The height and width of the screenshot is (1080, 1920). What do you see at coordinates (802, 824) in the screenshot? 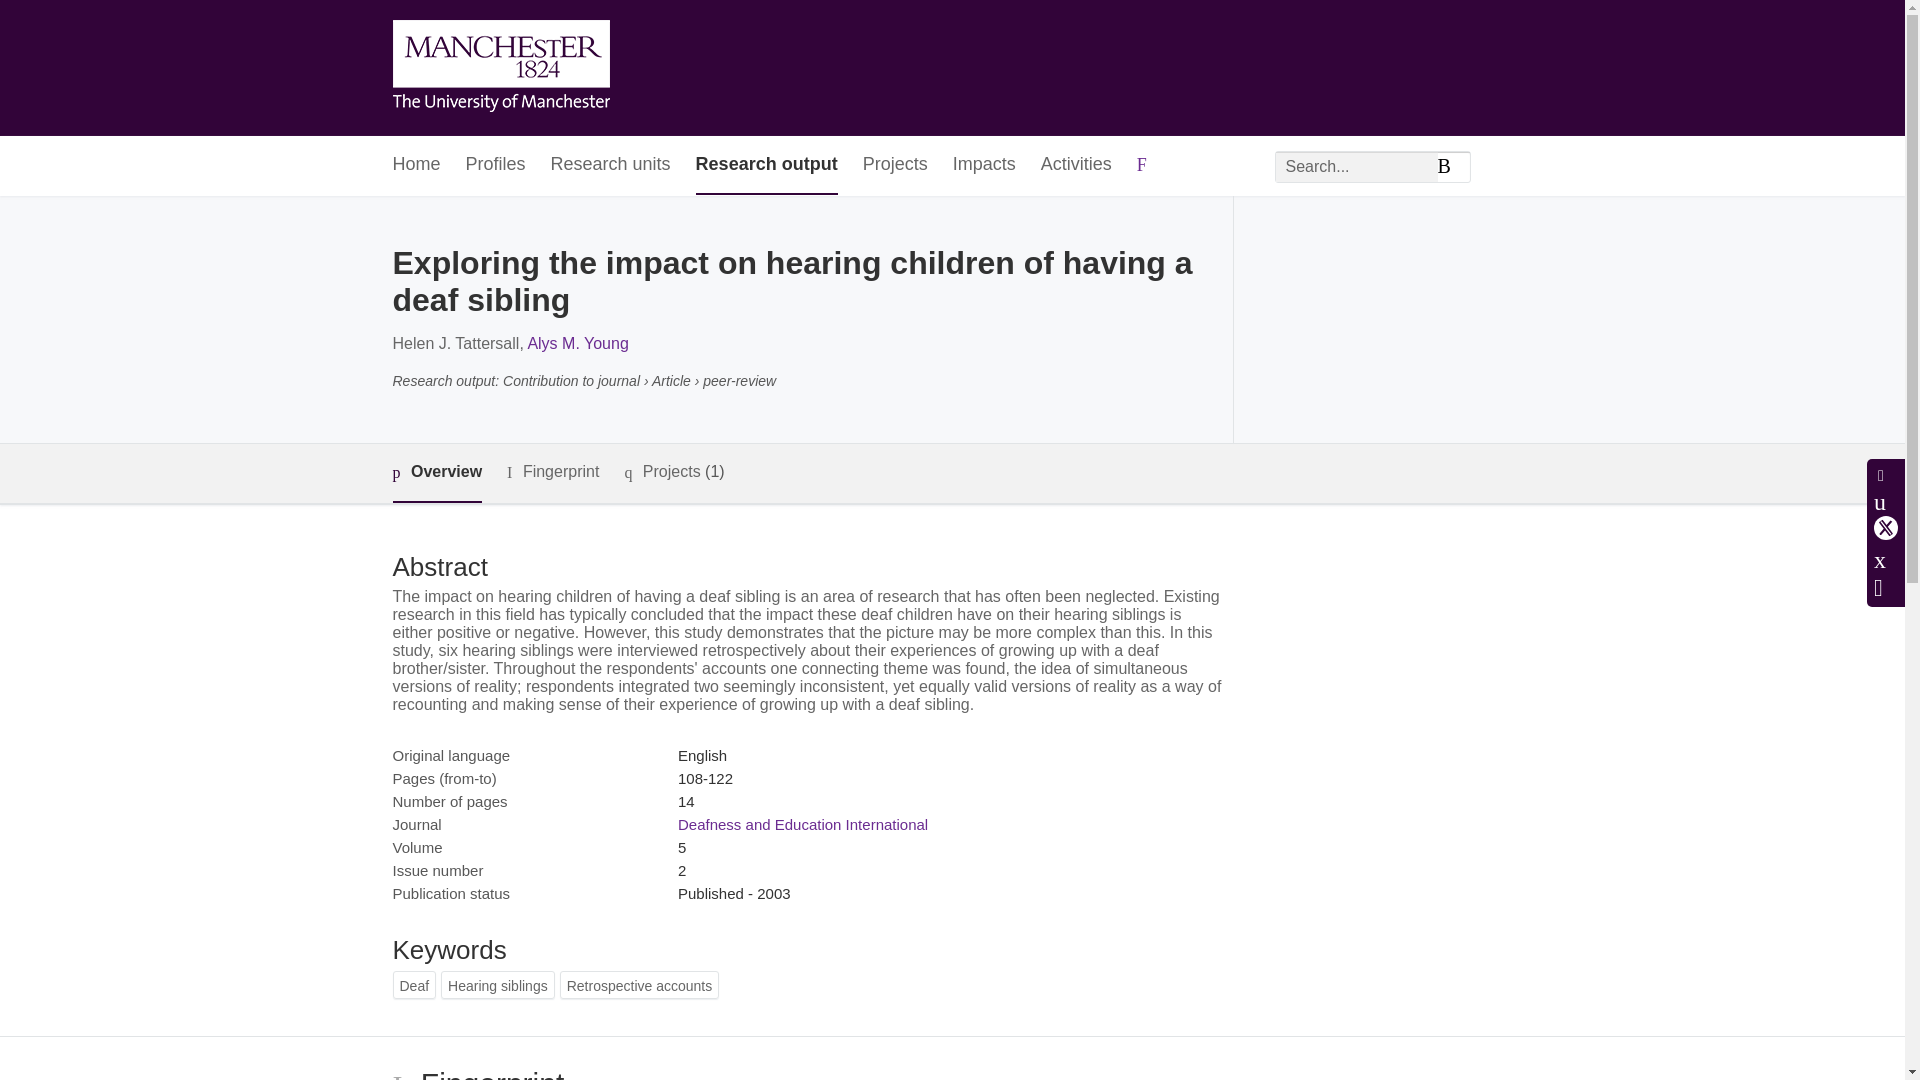
I see `Deafness and Education International` at bounding box center [802, 824].